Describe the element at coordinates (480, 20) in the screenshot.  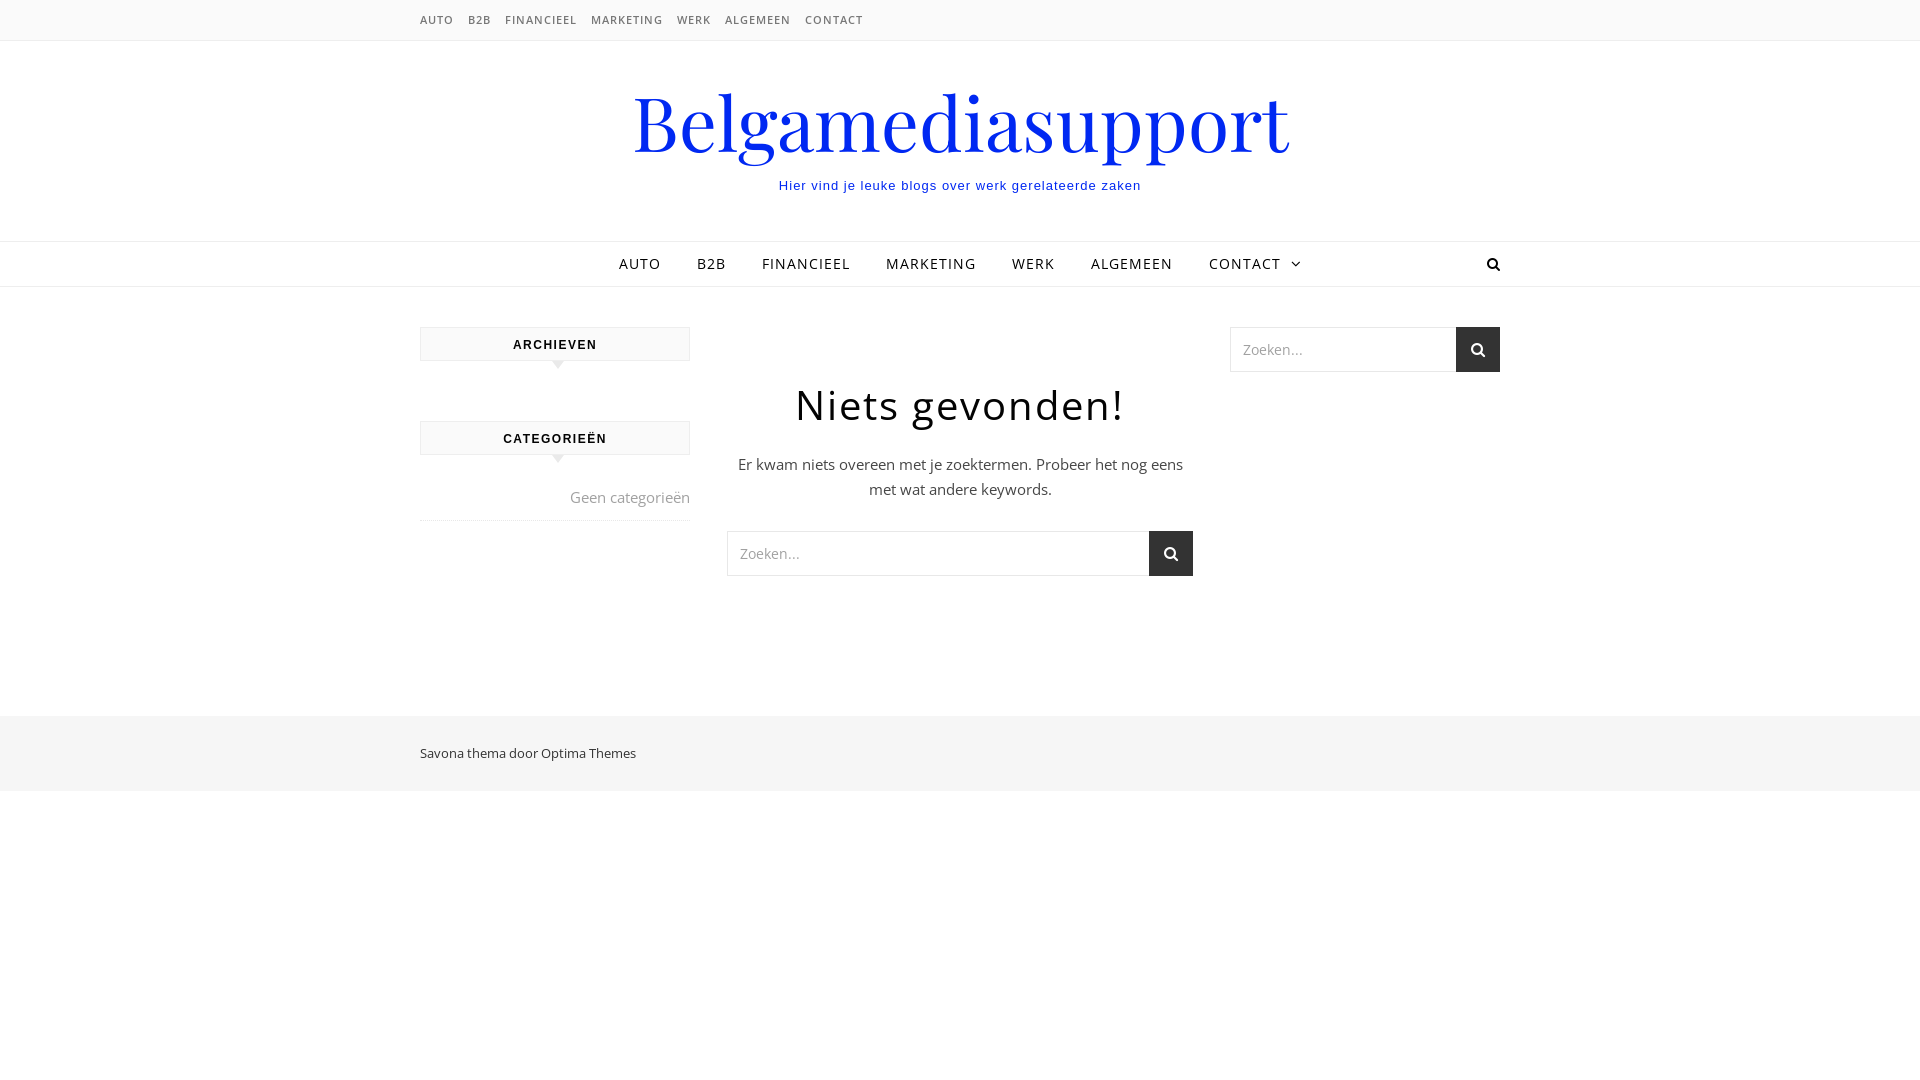
I see `B2B` at that location.